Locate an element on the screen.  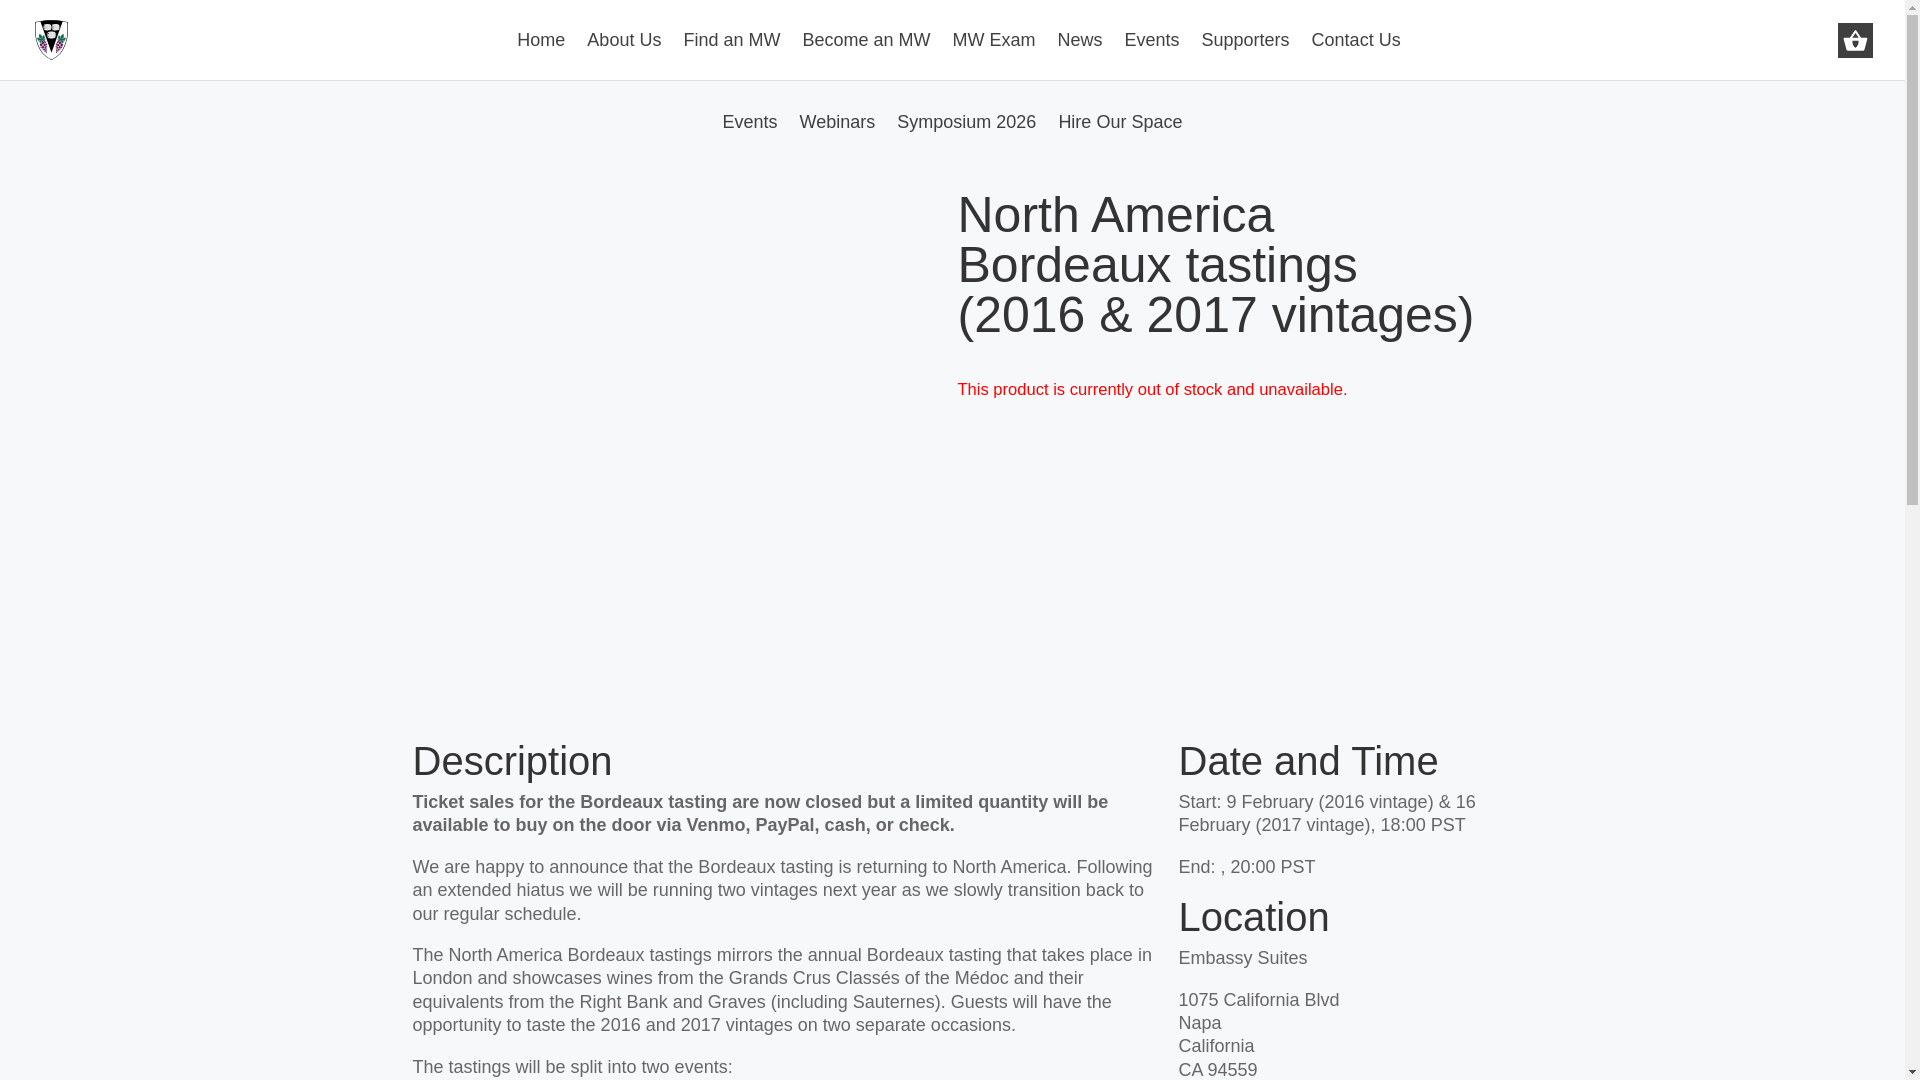
Webinars is located at coordinates (838, 136).